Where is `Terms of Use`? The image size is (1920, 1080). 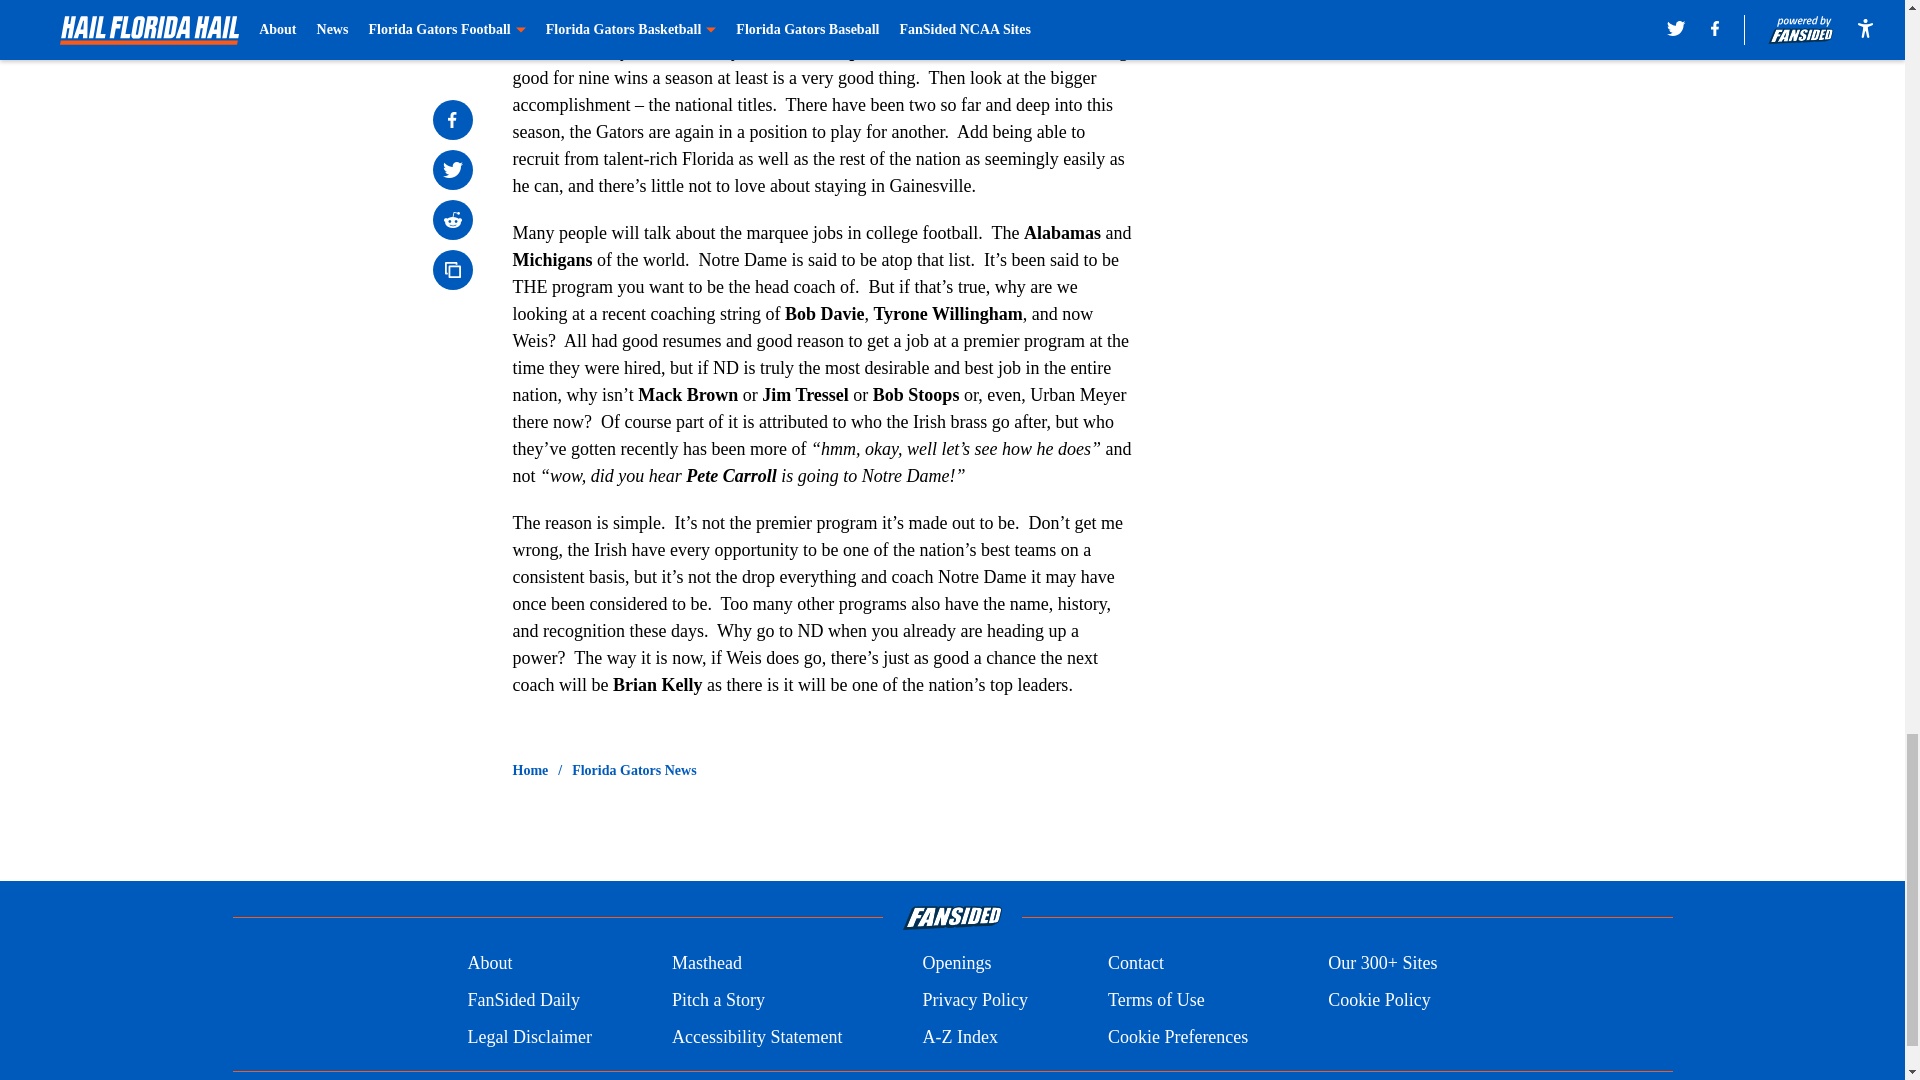
Terms of Use is located at coordinates (1156, 1000).